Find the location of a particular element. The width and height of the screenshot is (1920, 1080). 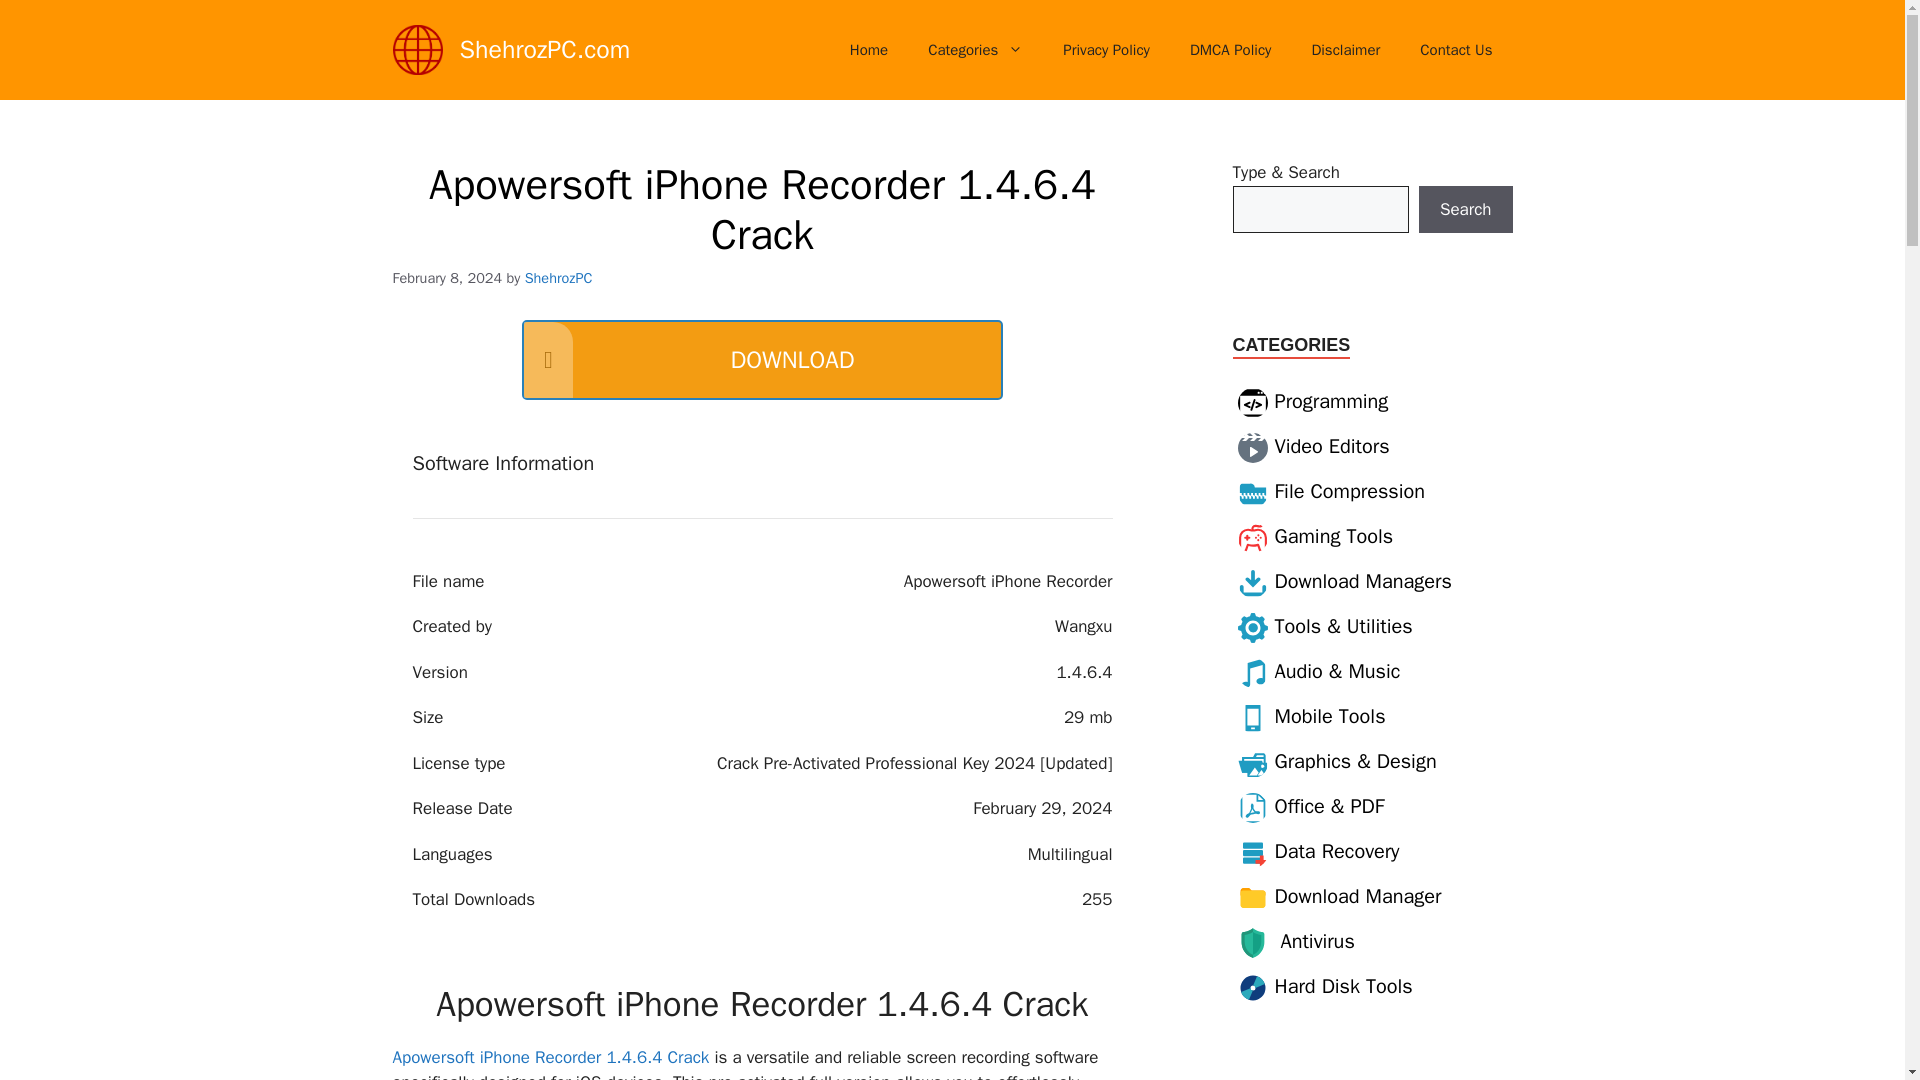

Contact Us is located at coordinates (1456, 50).